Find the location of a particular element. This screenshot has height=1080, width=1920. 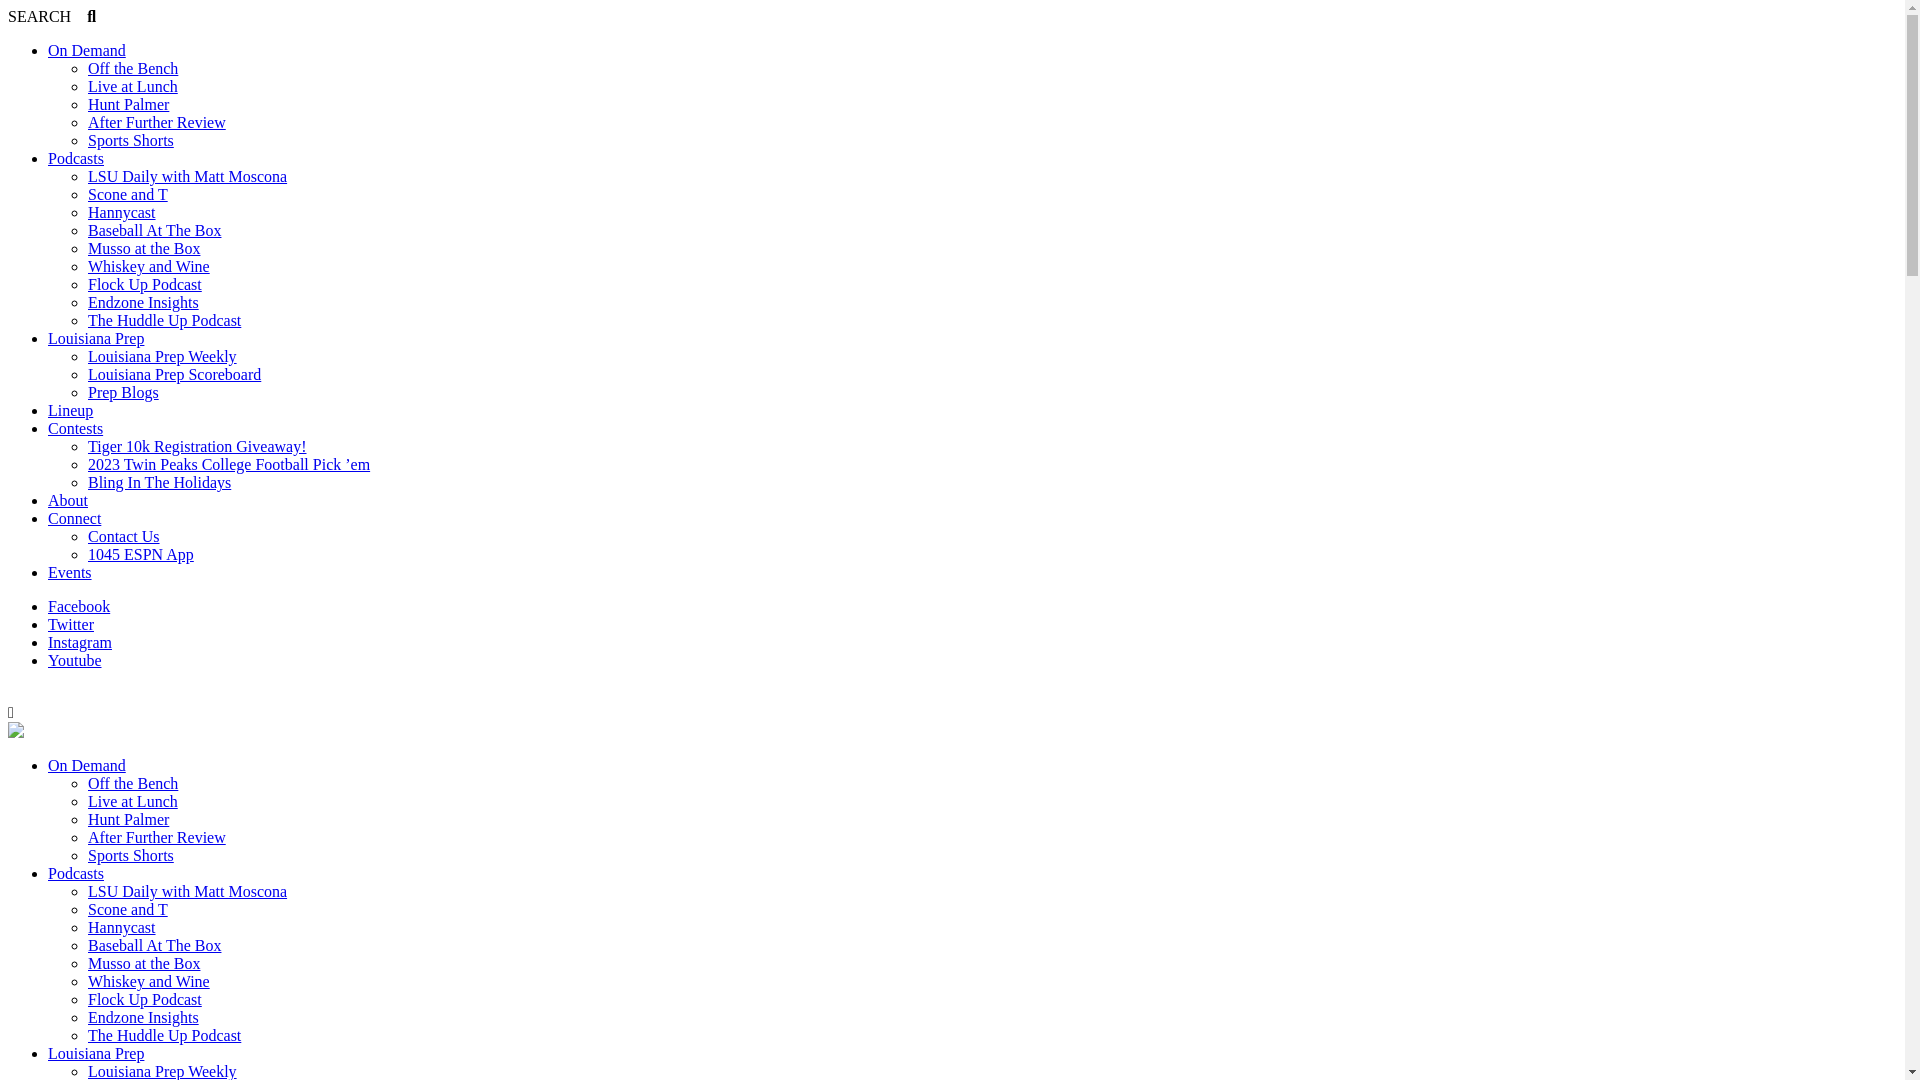

SEARCH is located at coordinates (52, 16).